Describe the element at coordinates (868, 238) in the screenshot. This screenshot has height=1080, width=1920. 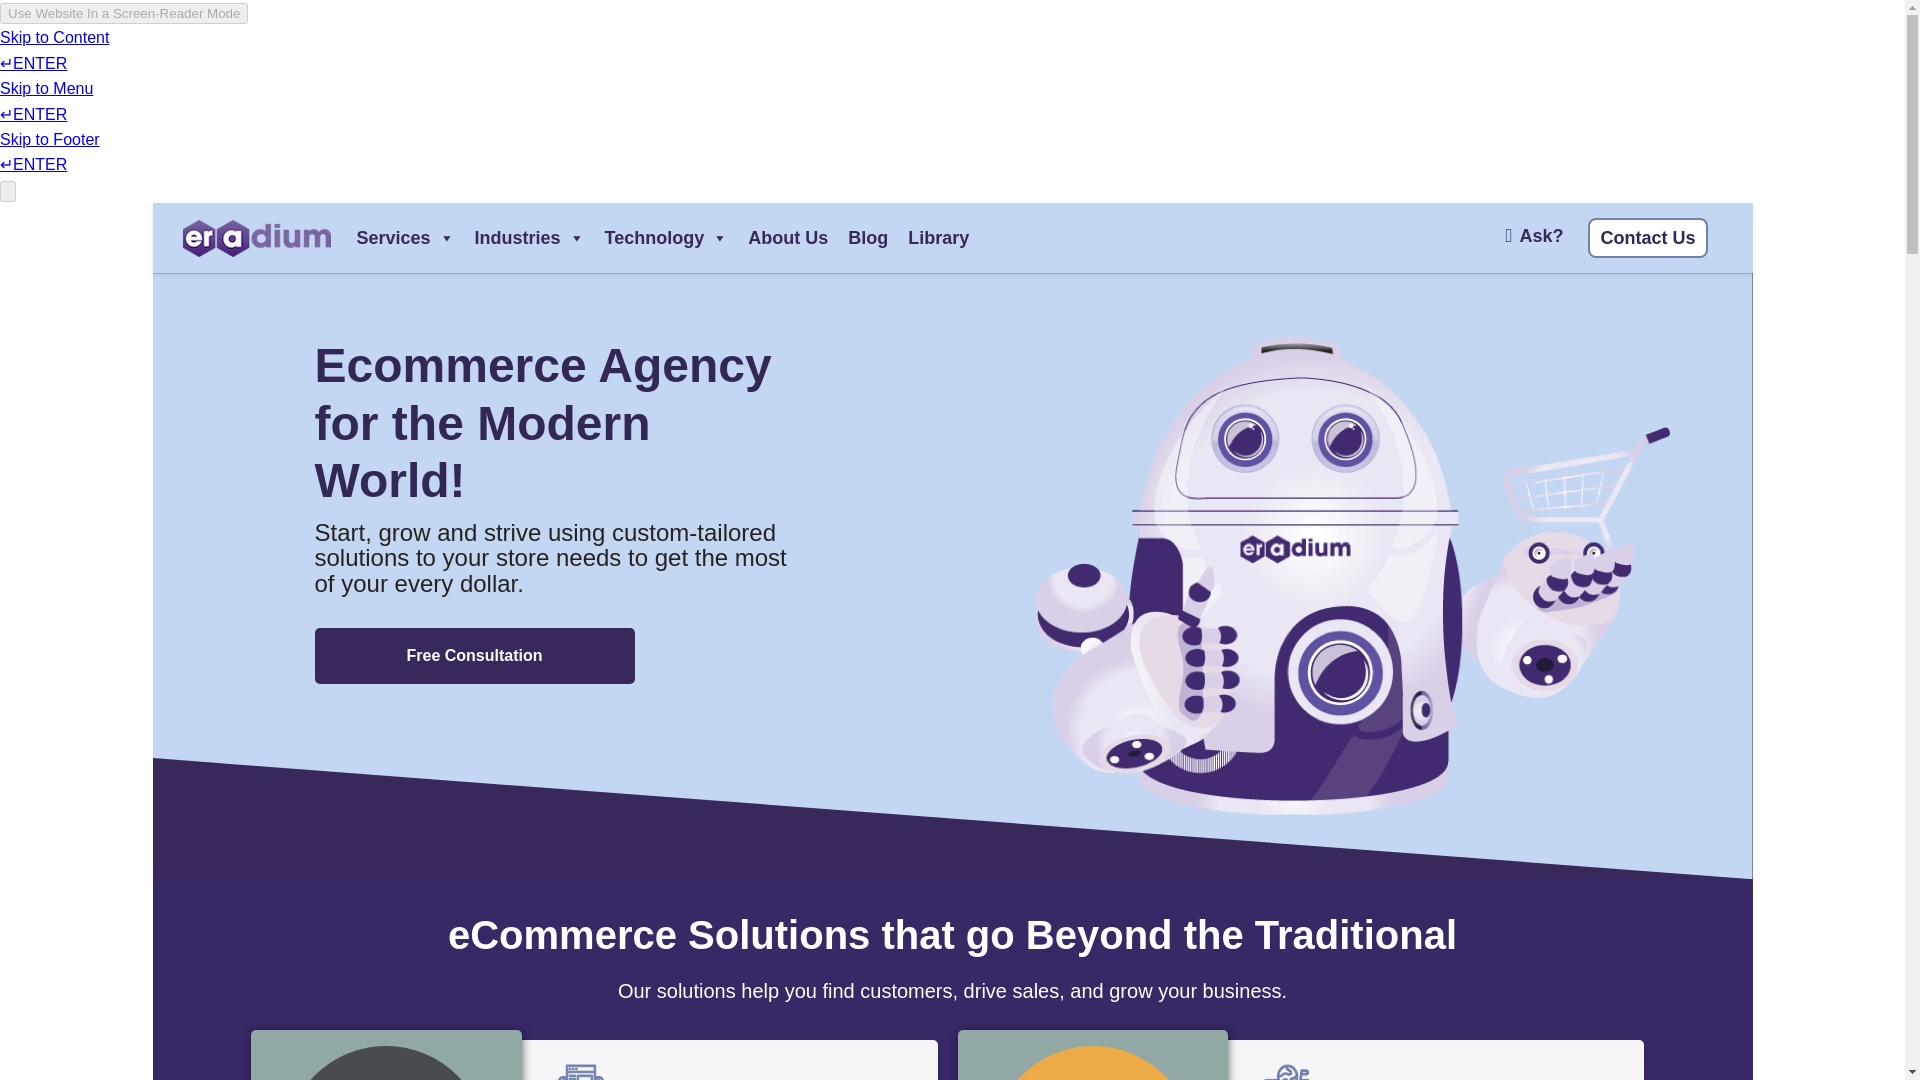
I see `Blog` at that location.